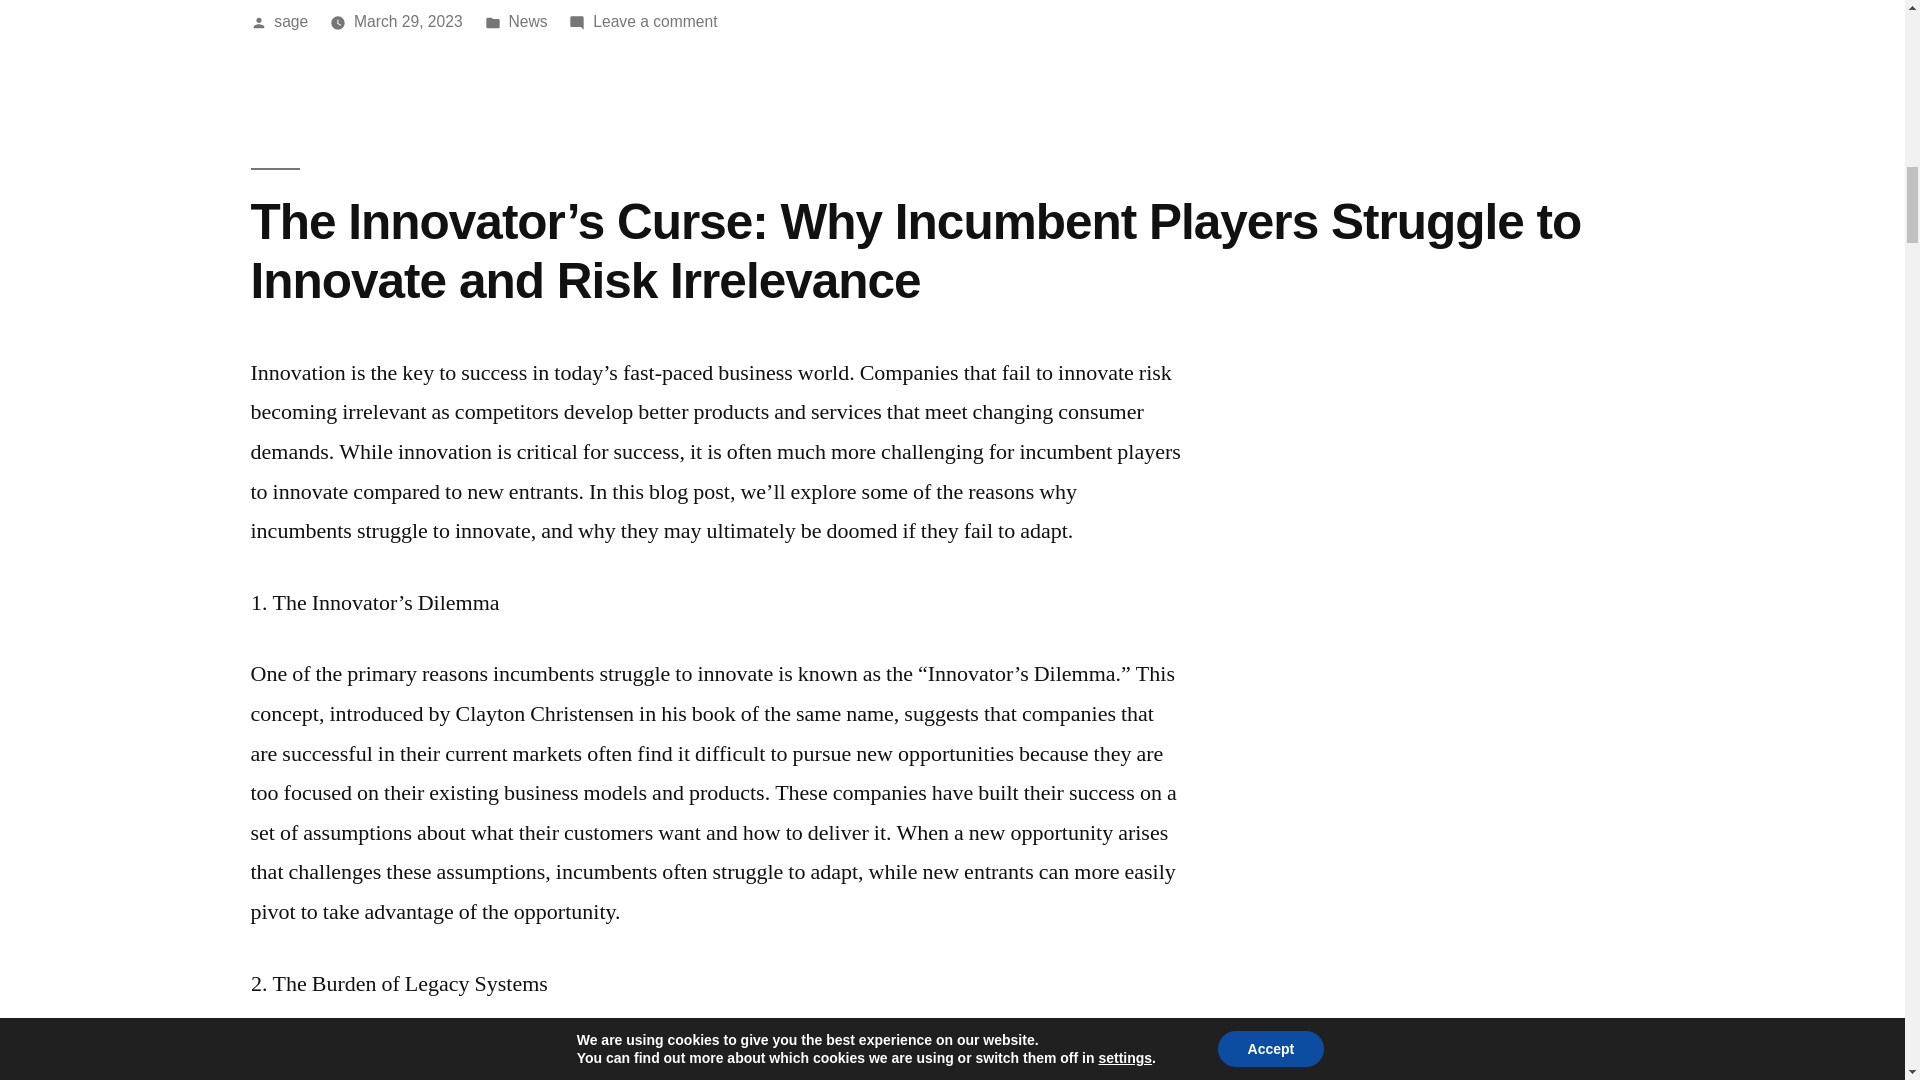 This screenshot has width=1920, height=1080. What do you see at coordinates (528, 21) in the screenshot?
I see `News` at bounding box center [528, 21].